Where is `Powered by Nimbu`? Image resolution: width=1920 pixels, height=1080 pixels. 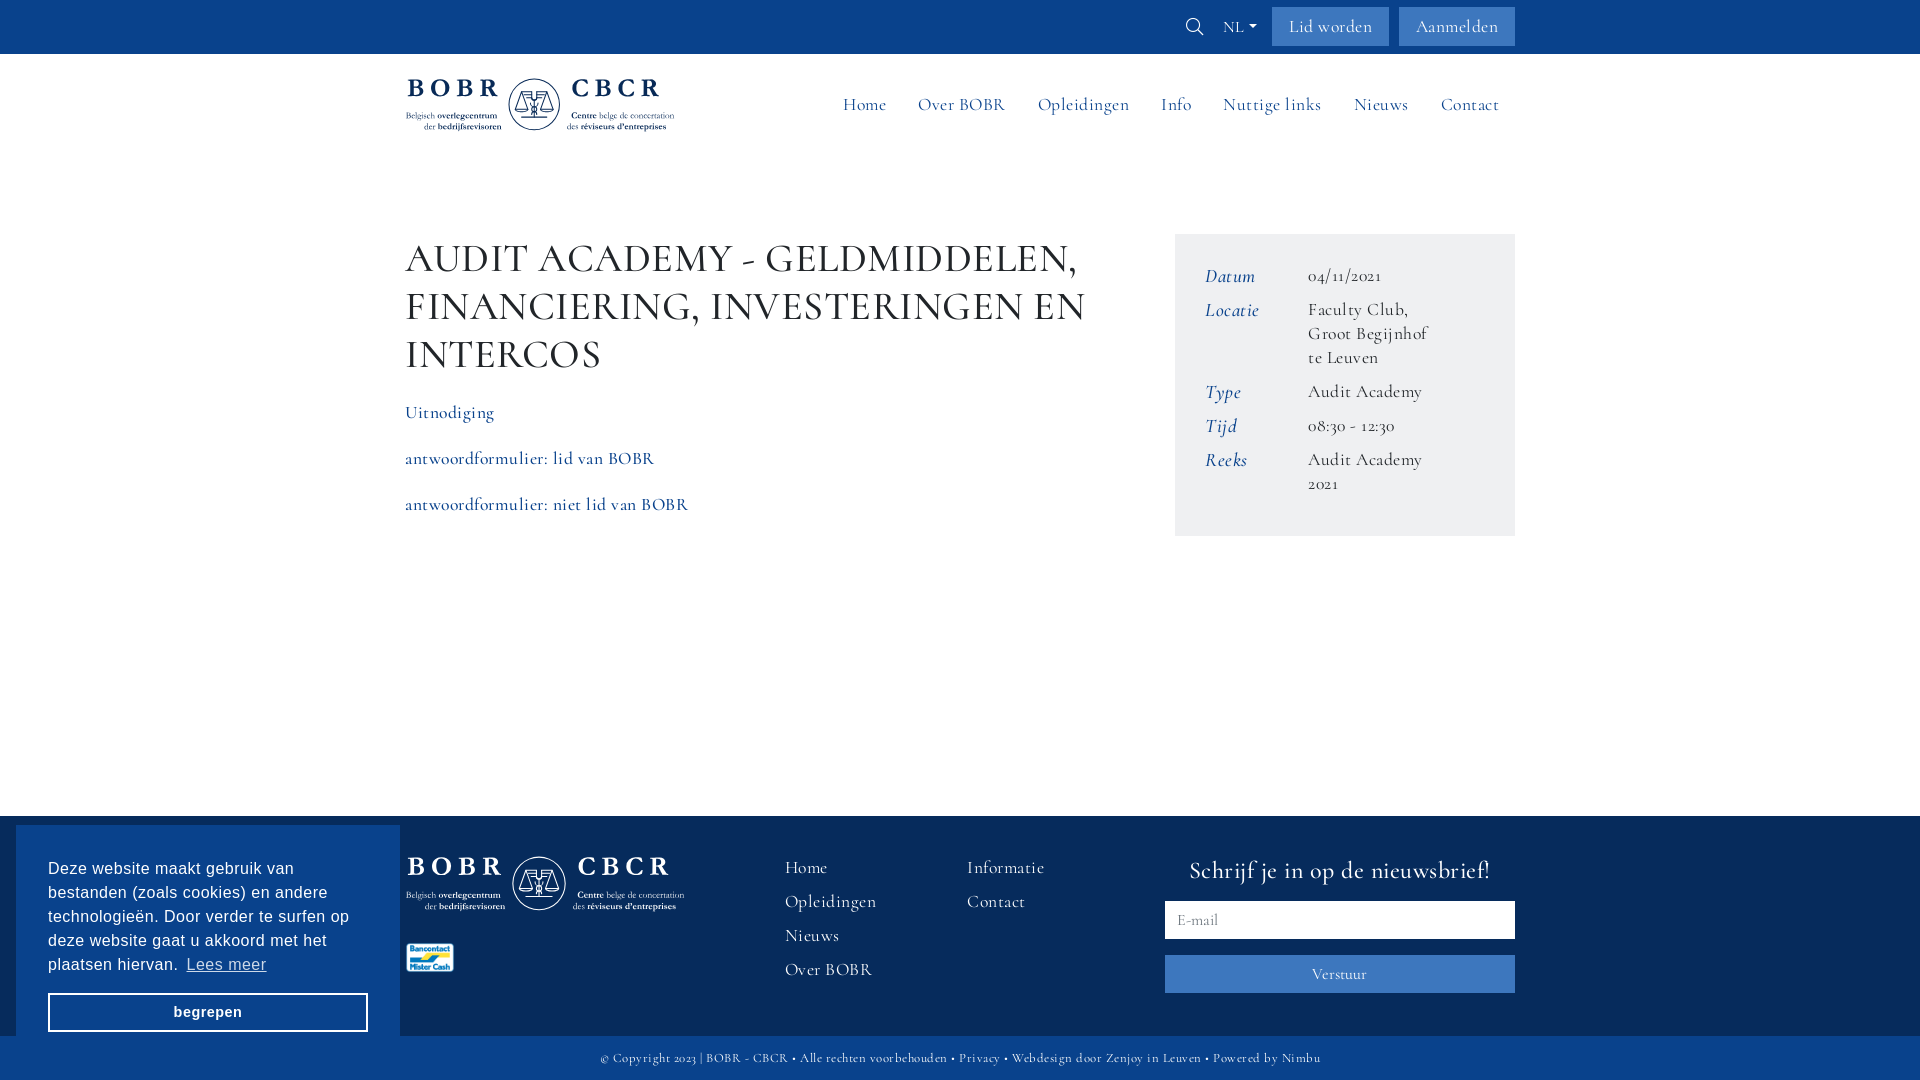 Powered by Nimbu is located at coordinates (1266, 1058).